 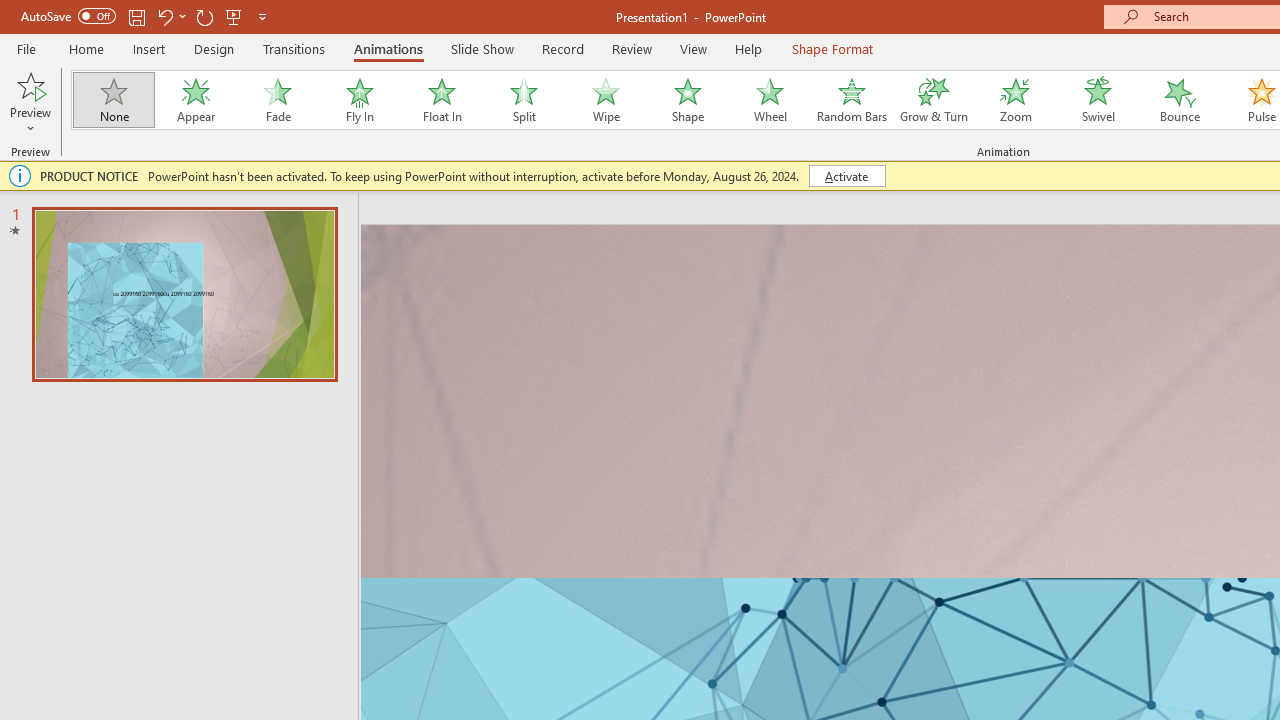 What do you see at coordinates (846, 176) in the screenshot?
I see `Activate` at bounding box center [846, 176].